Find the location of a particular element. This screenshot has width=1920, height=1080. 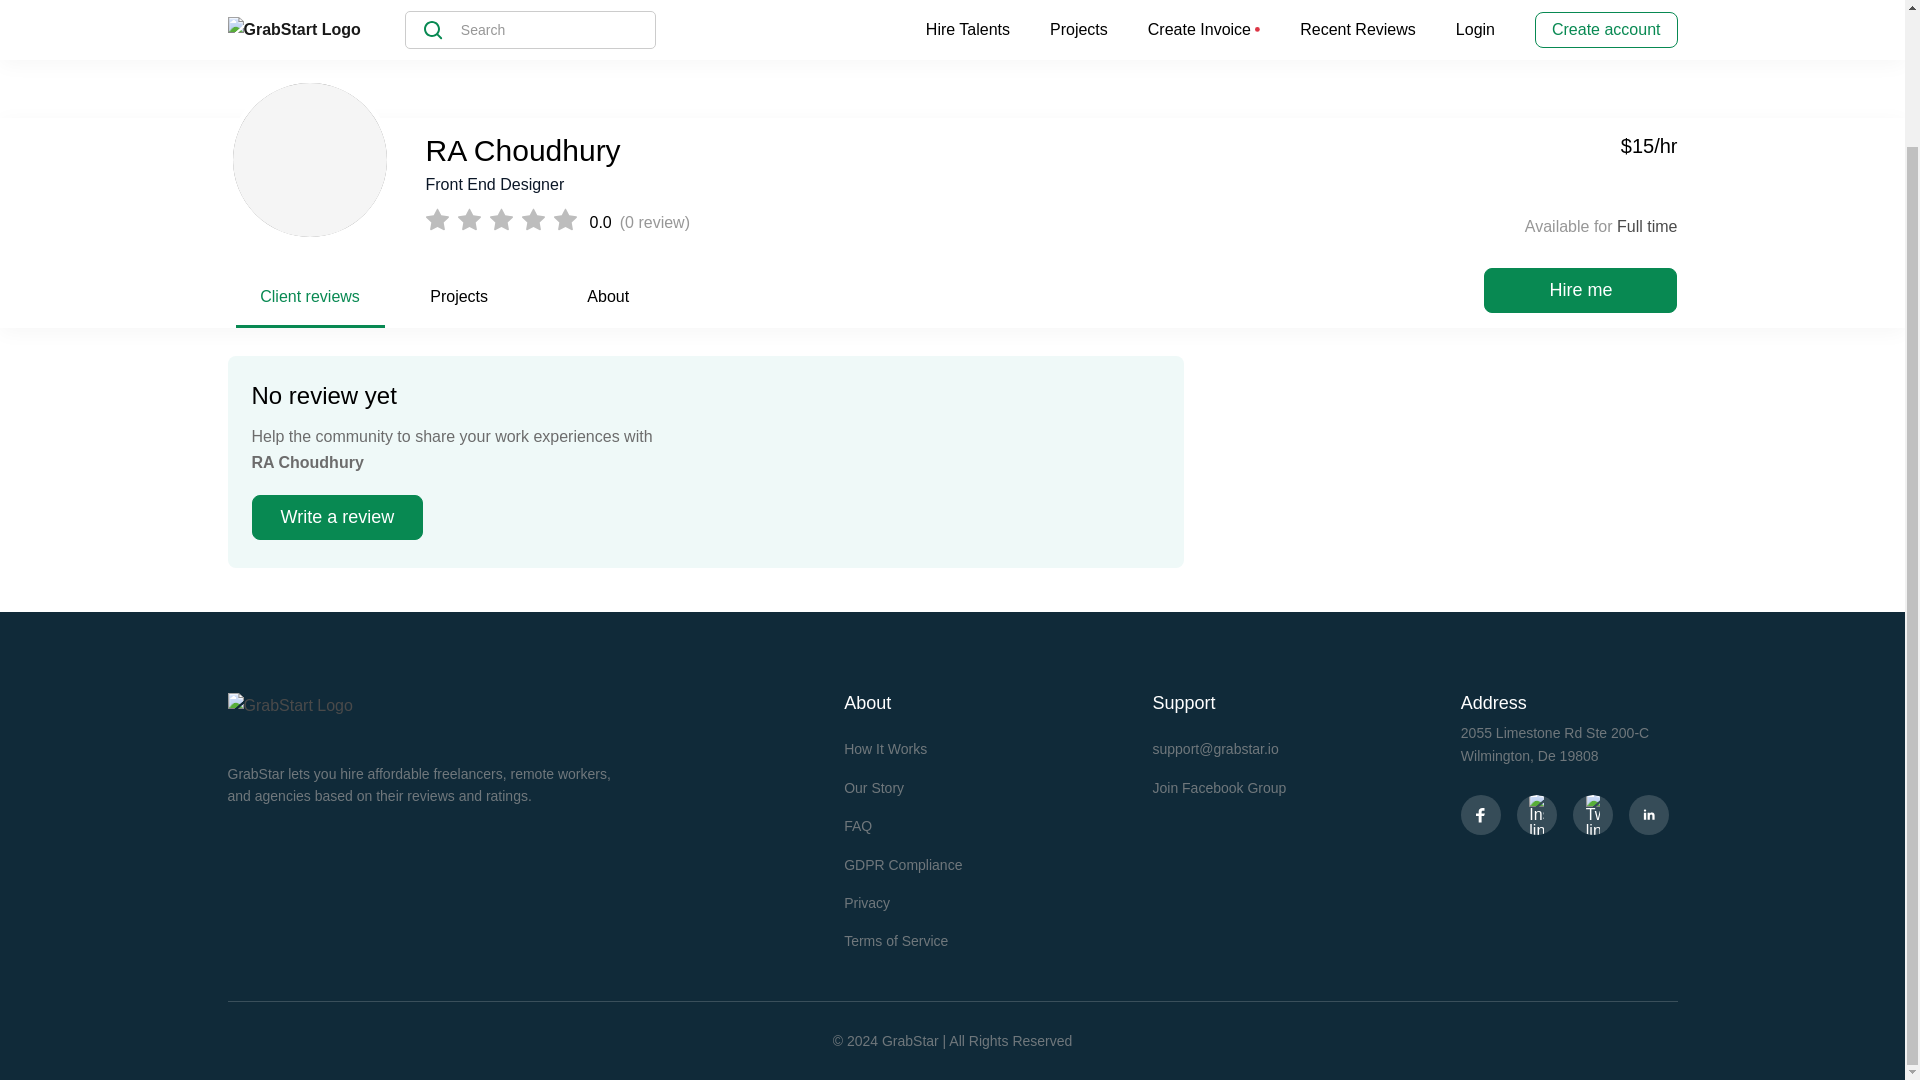

Write a review is located at coordinates (338, 517).